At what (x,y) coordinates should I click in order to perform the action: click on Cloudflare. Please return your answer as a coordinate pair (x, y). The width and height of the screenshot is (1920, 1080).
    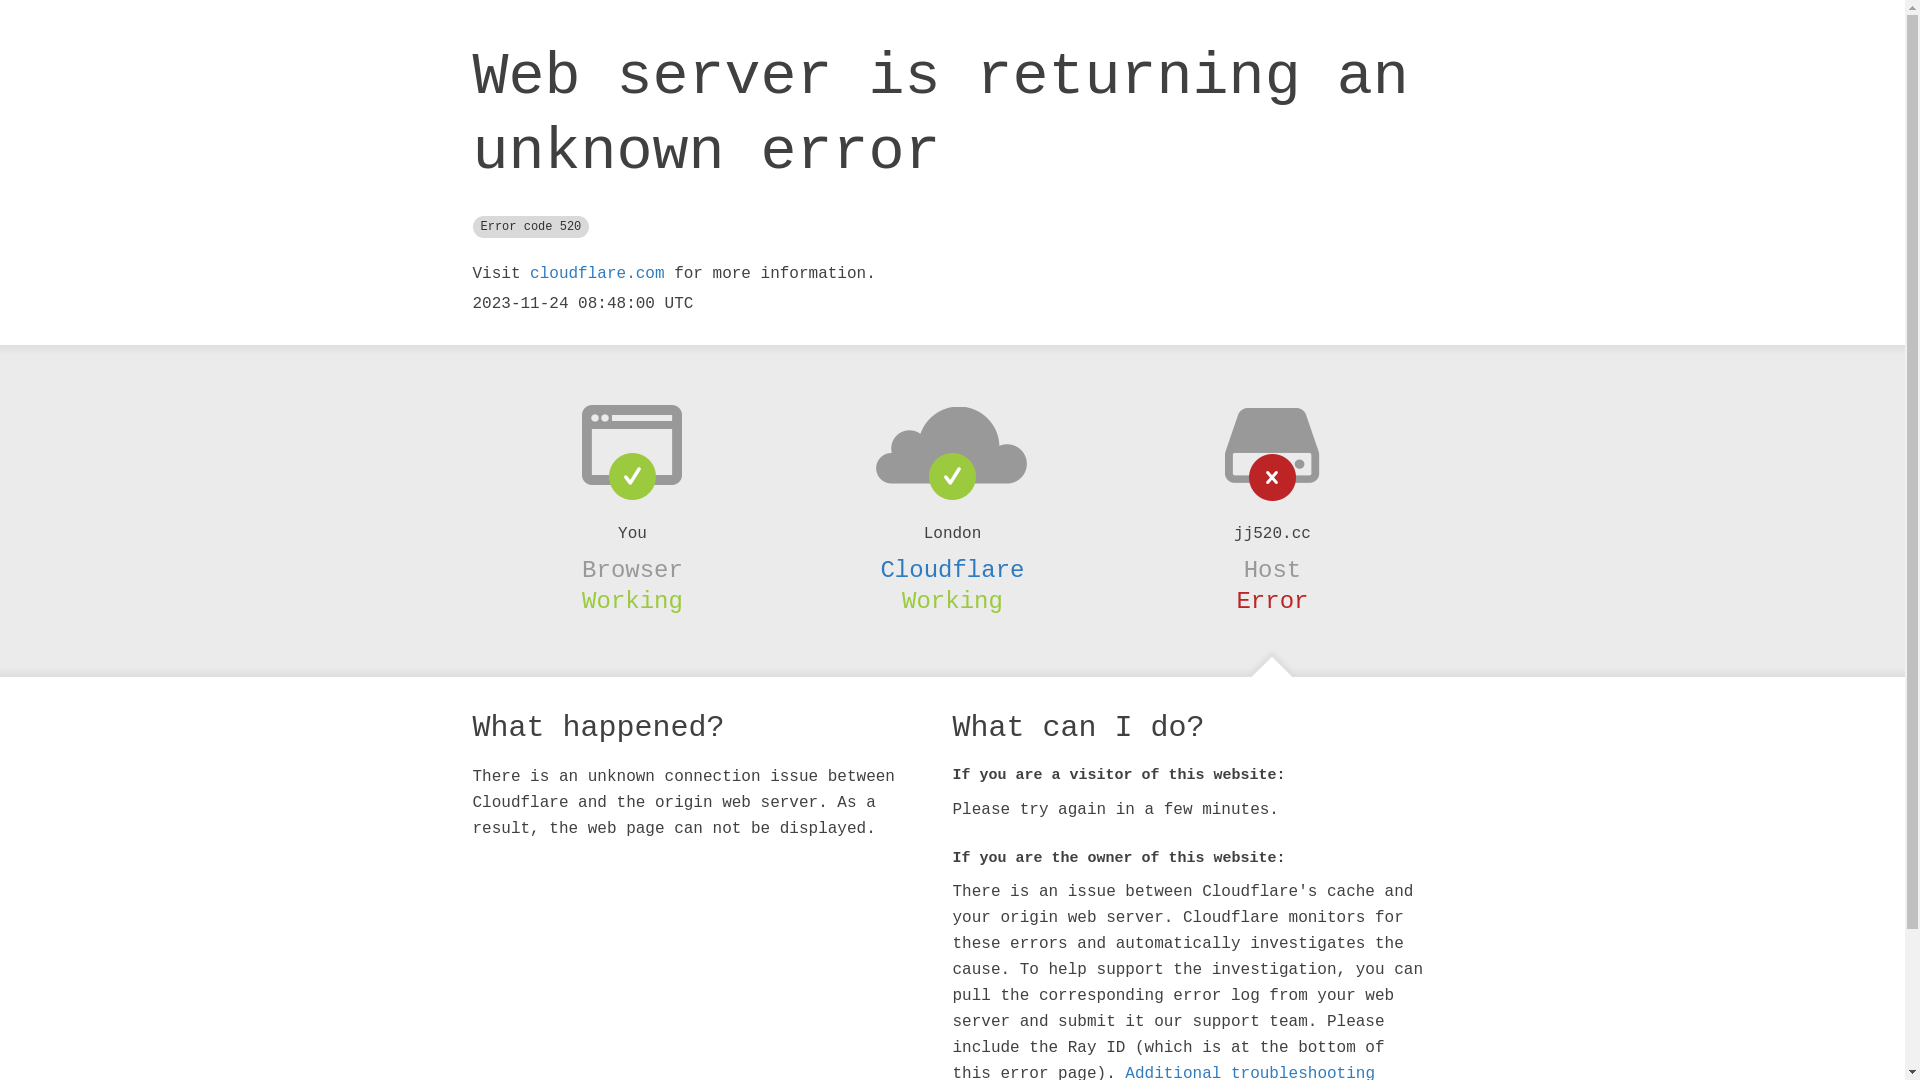
    Looking at the image, I should click on (952, 570).